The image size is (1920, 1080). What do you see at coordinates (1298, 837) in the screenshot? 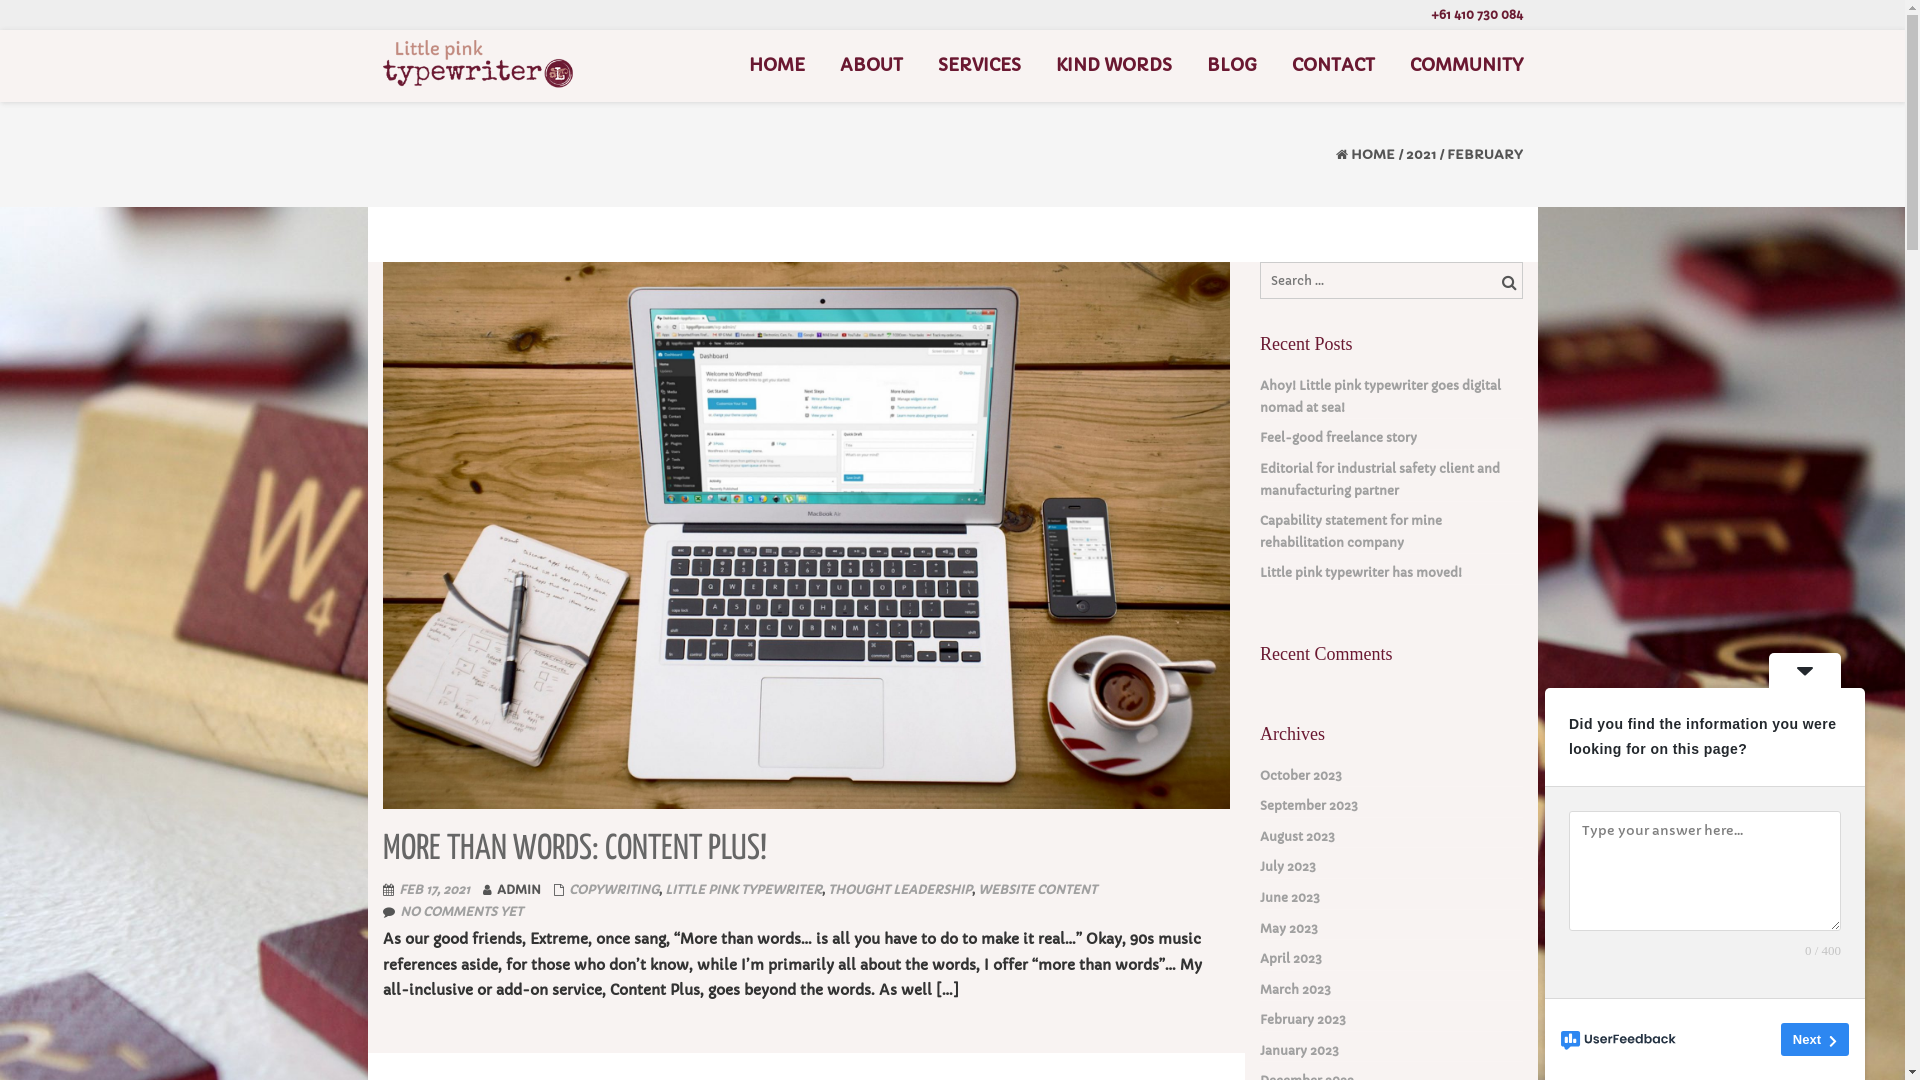
I see `August 2023` at bounding box center [1298, 837].